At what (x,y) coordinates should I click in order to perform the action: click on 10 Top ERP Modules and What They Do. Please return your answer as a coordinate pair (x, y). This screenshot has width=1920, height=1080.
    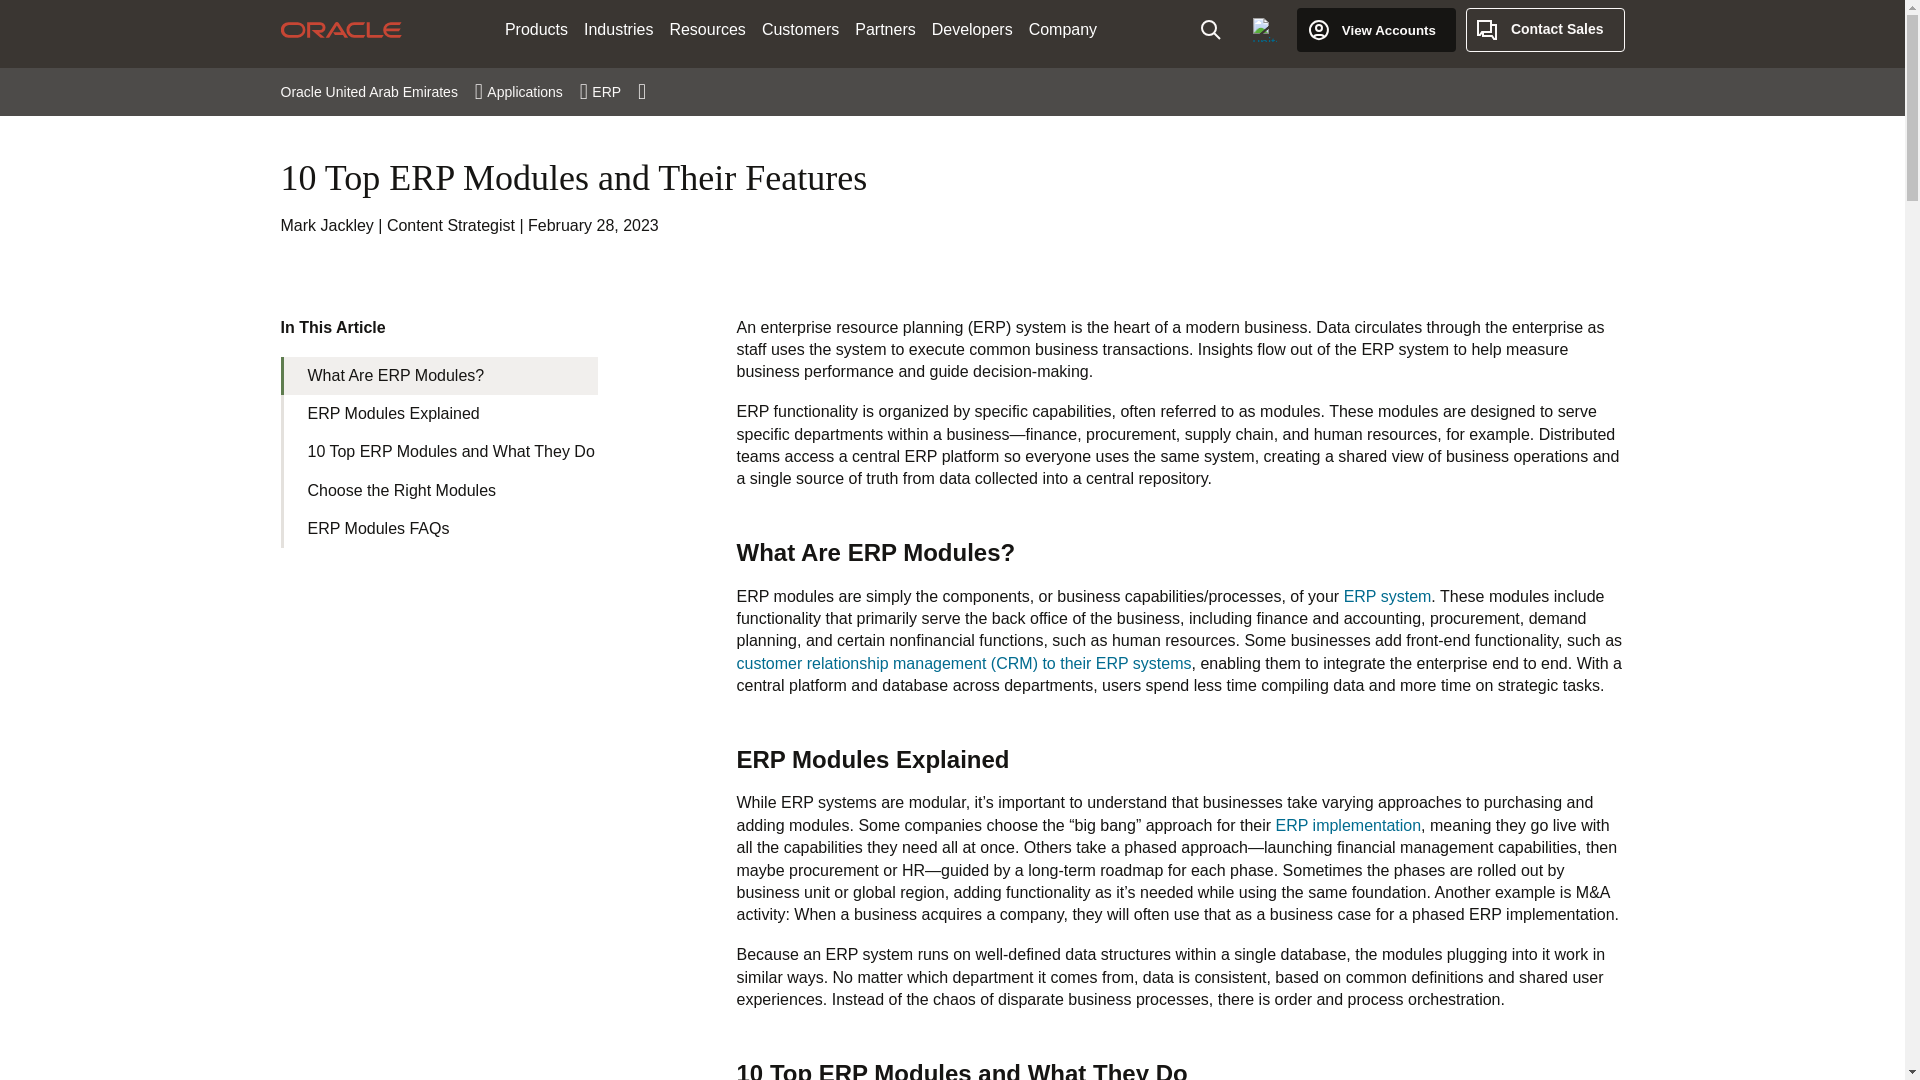
    Looking at the image, I should click on (438, 452).